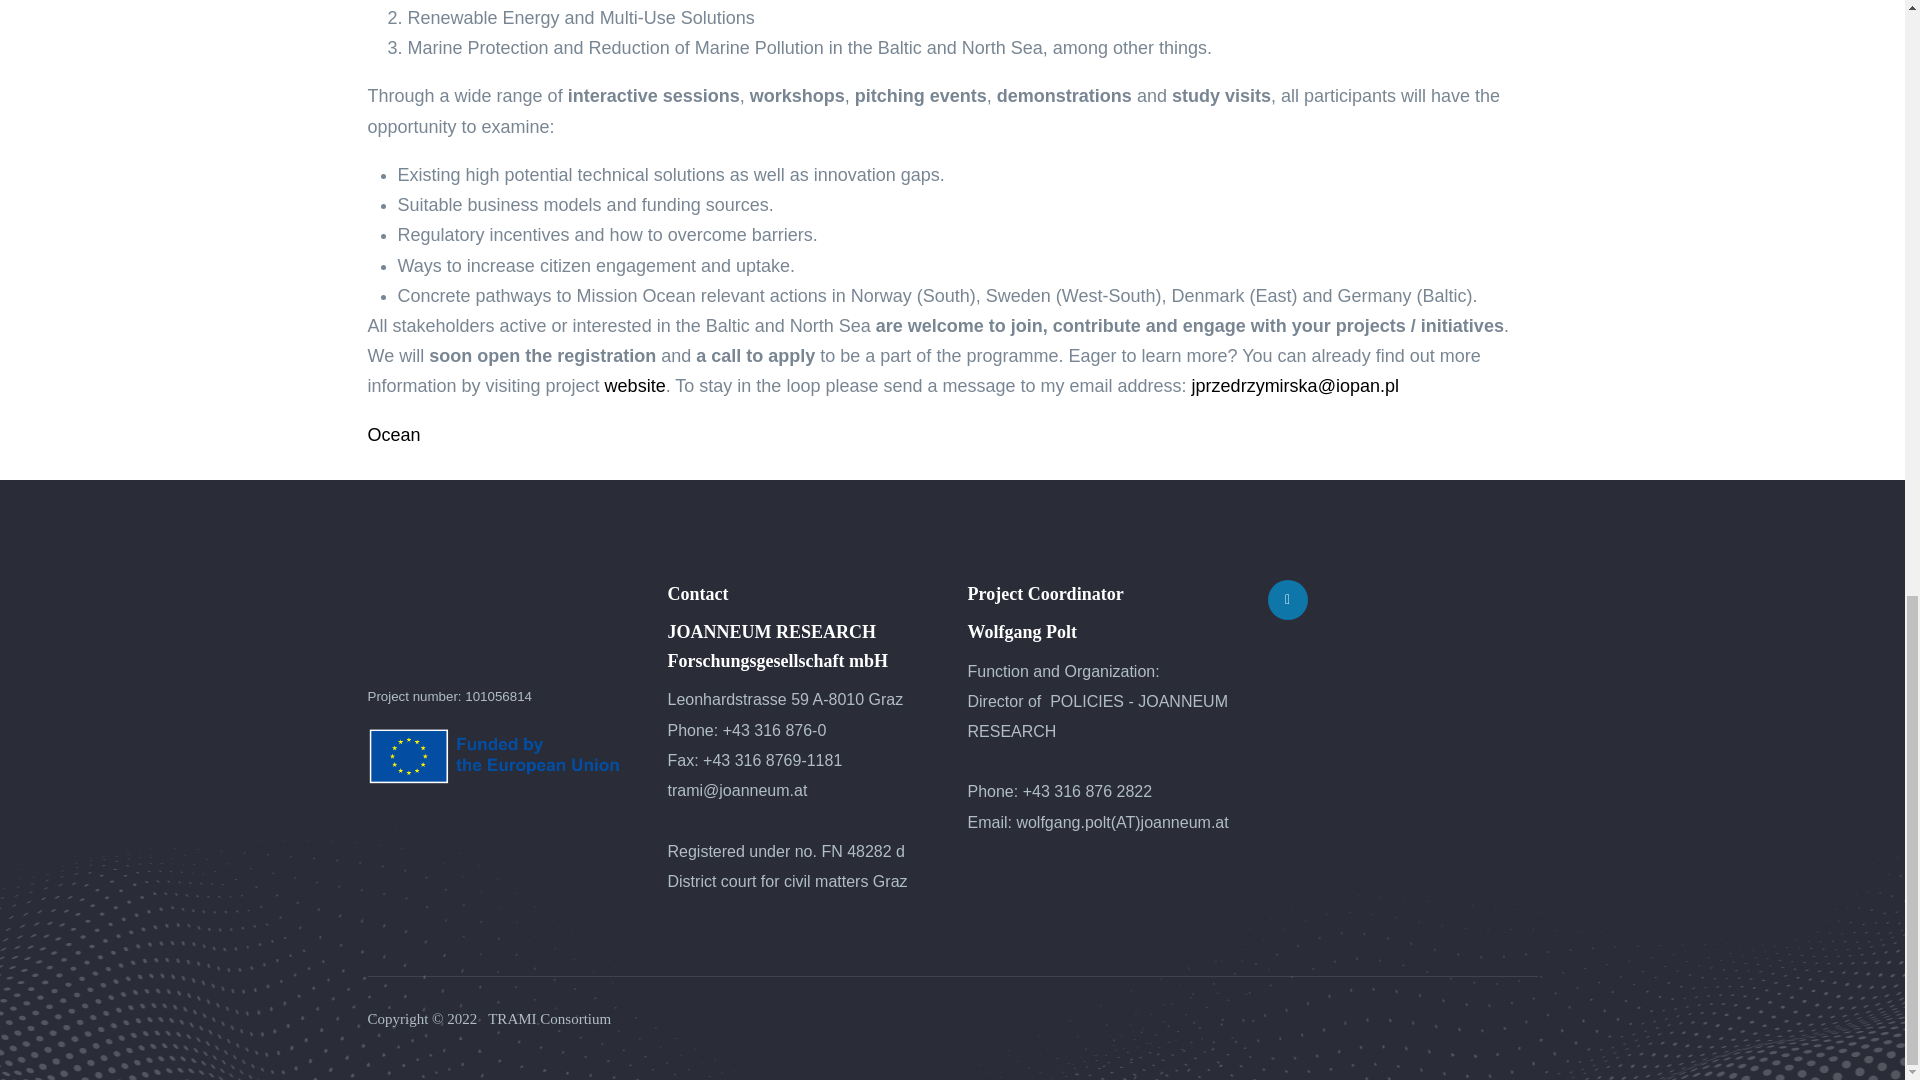  Describe the element at coordinates (635, 386) in the screenshot. I see `website` at that location.